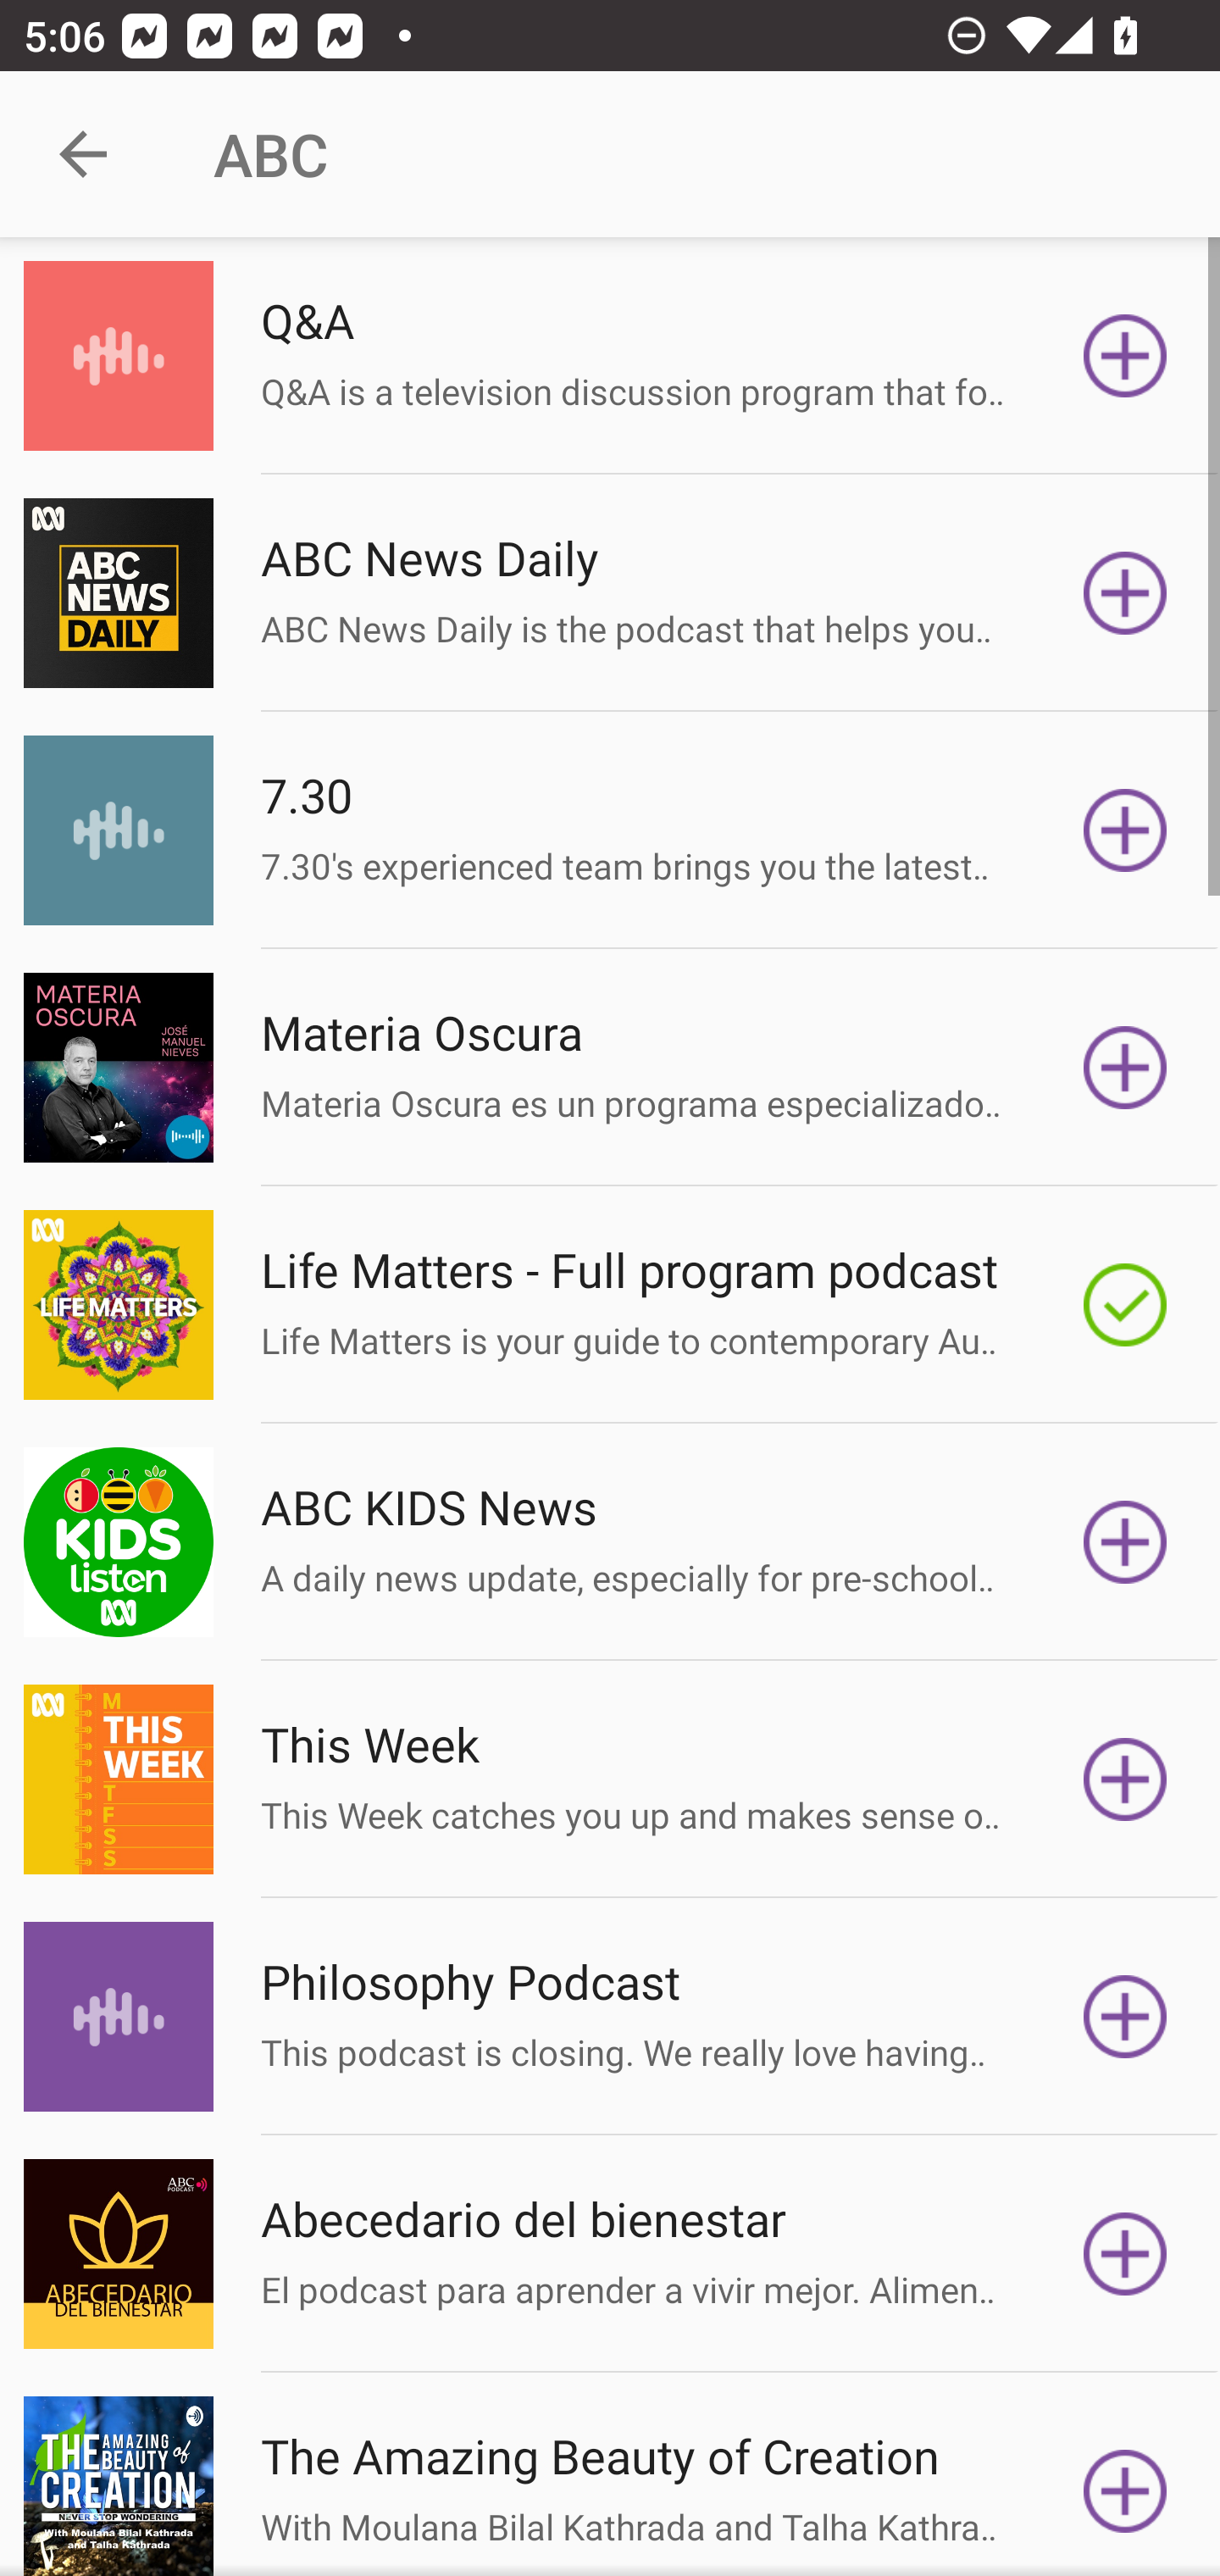 The image size is (1220, 2576). Describe the element at coordinates (1125, 1542) in the screenshot. I see `Subscribe` at that location.